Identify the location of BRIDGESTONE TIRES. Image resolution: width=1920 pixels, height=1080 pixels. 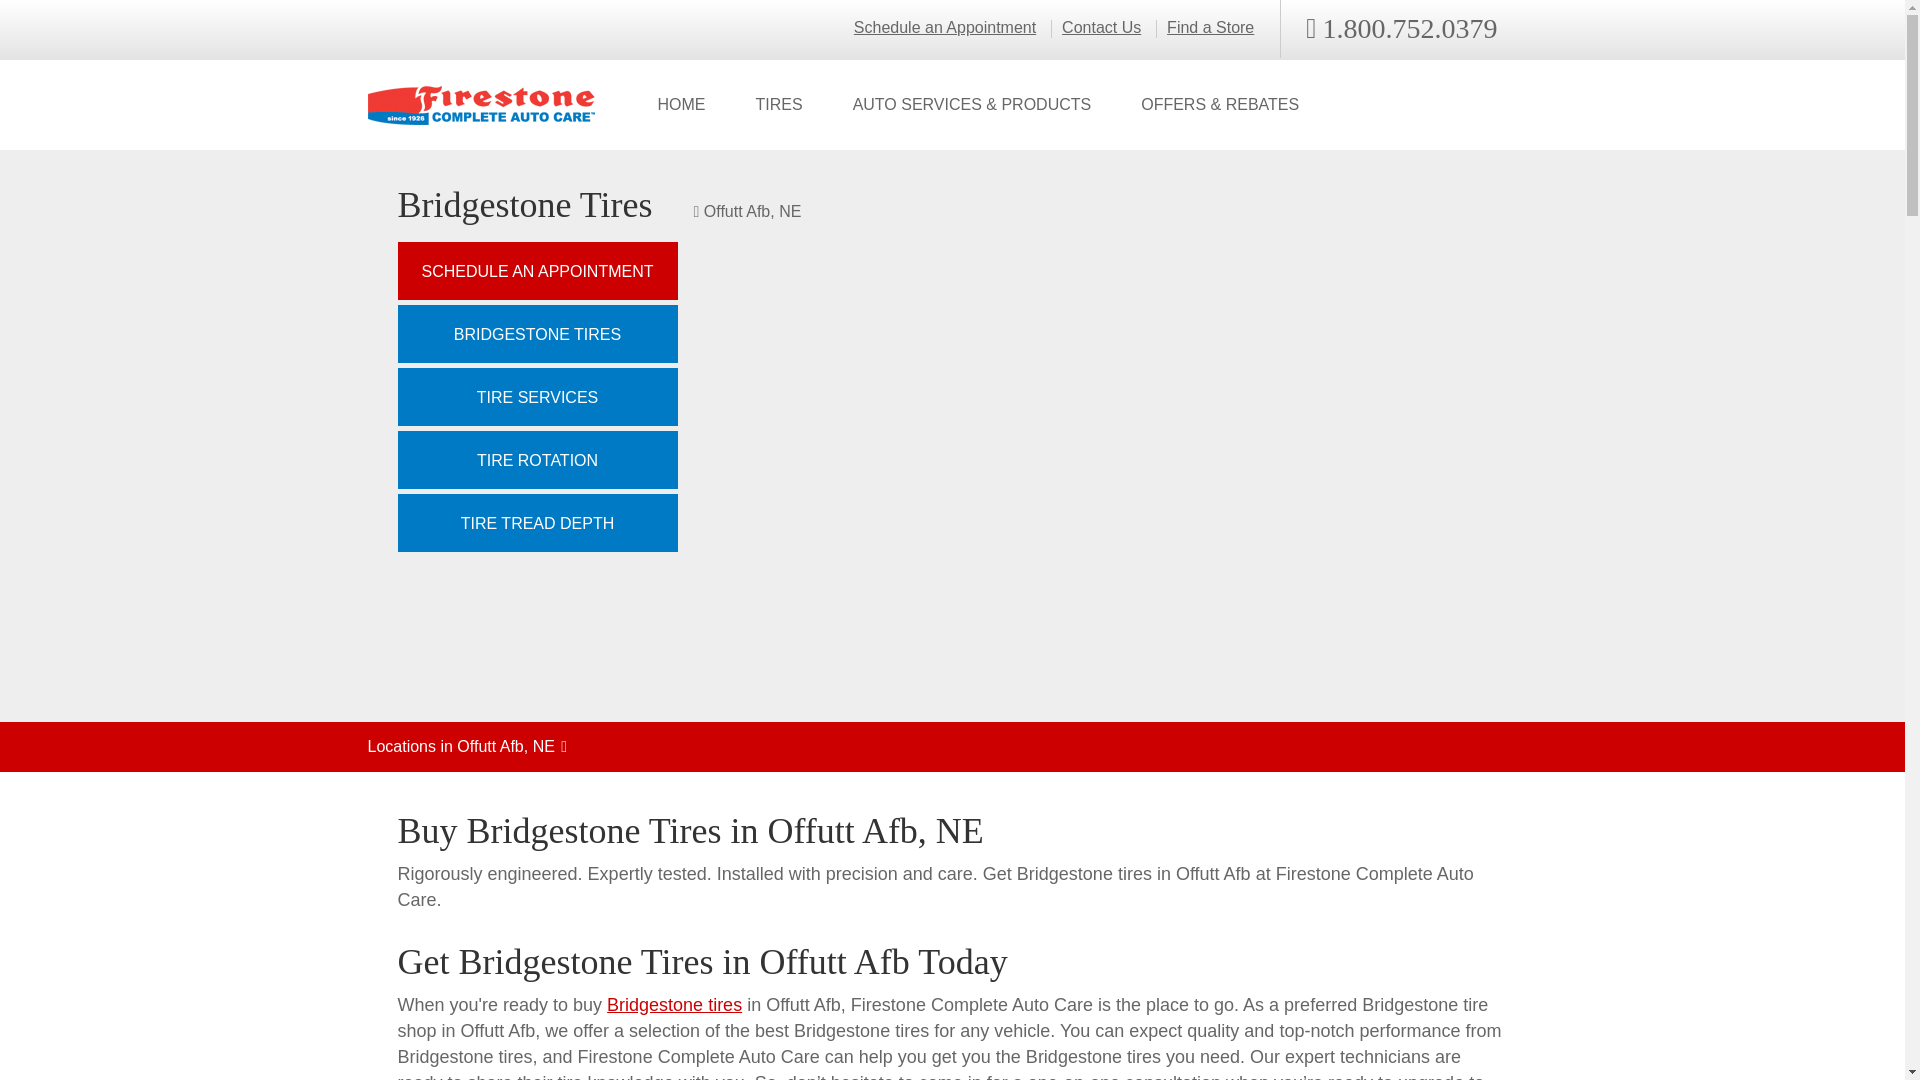
(537, 333).